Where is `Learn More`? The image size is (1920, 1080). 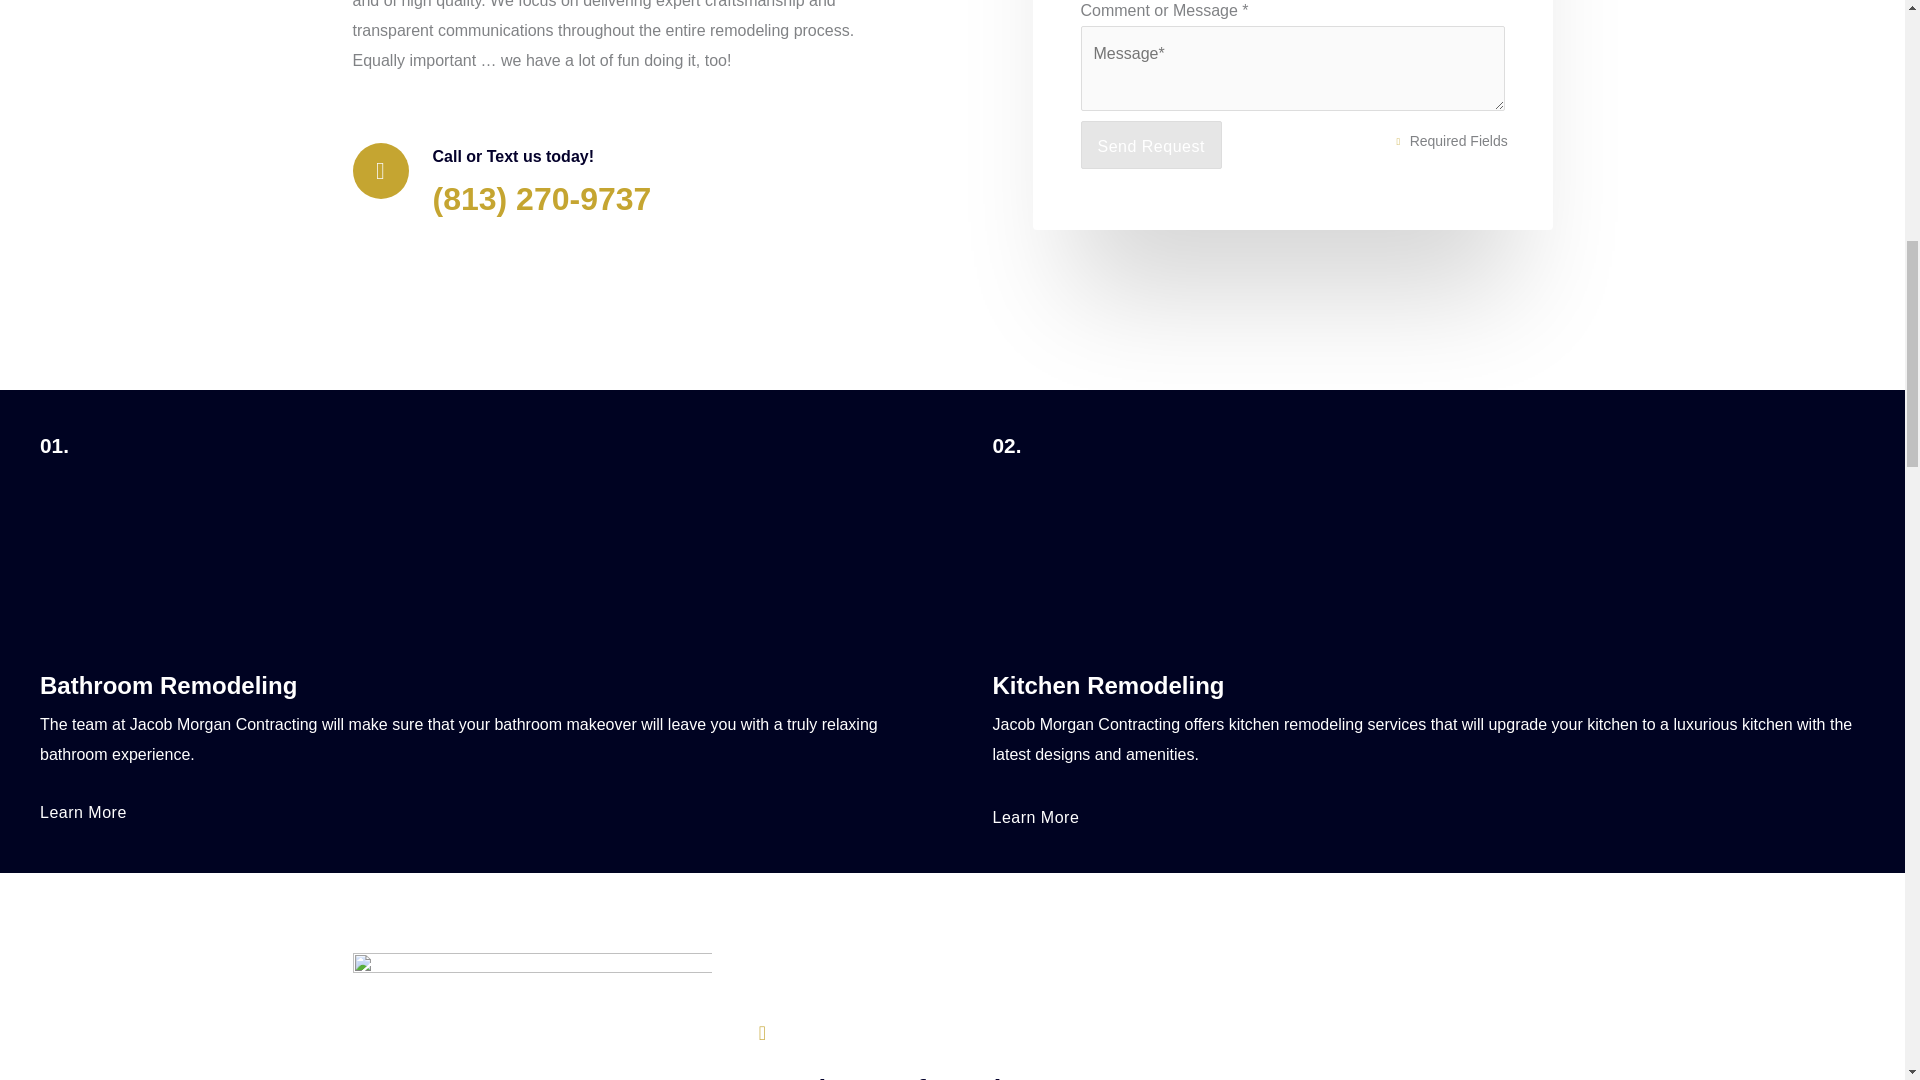 Learn More is located at coordinates (83, 812).